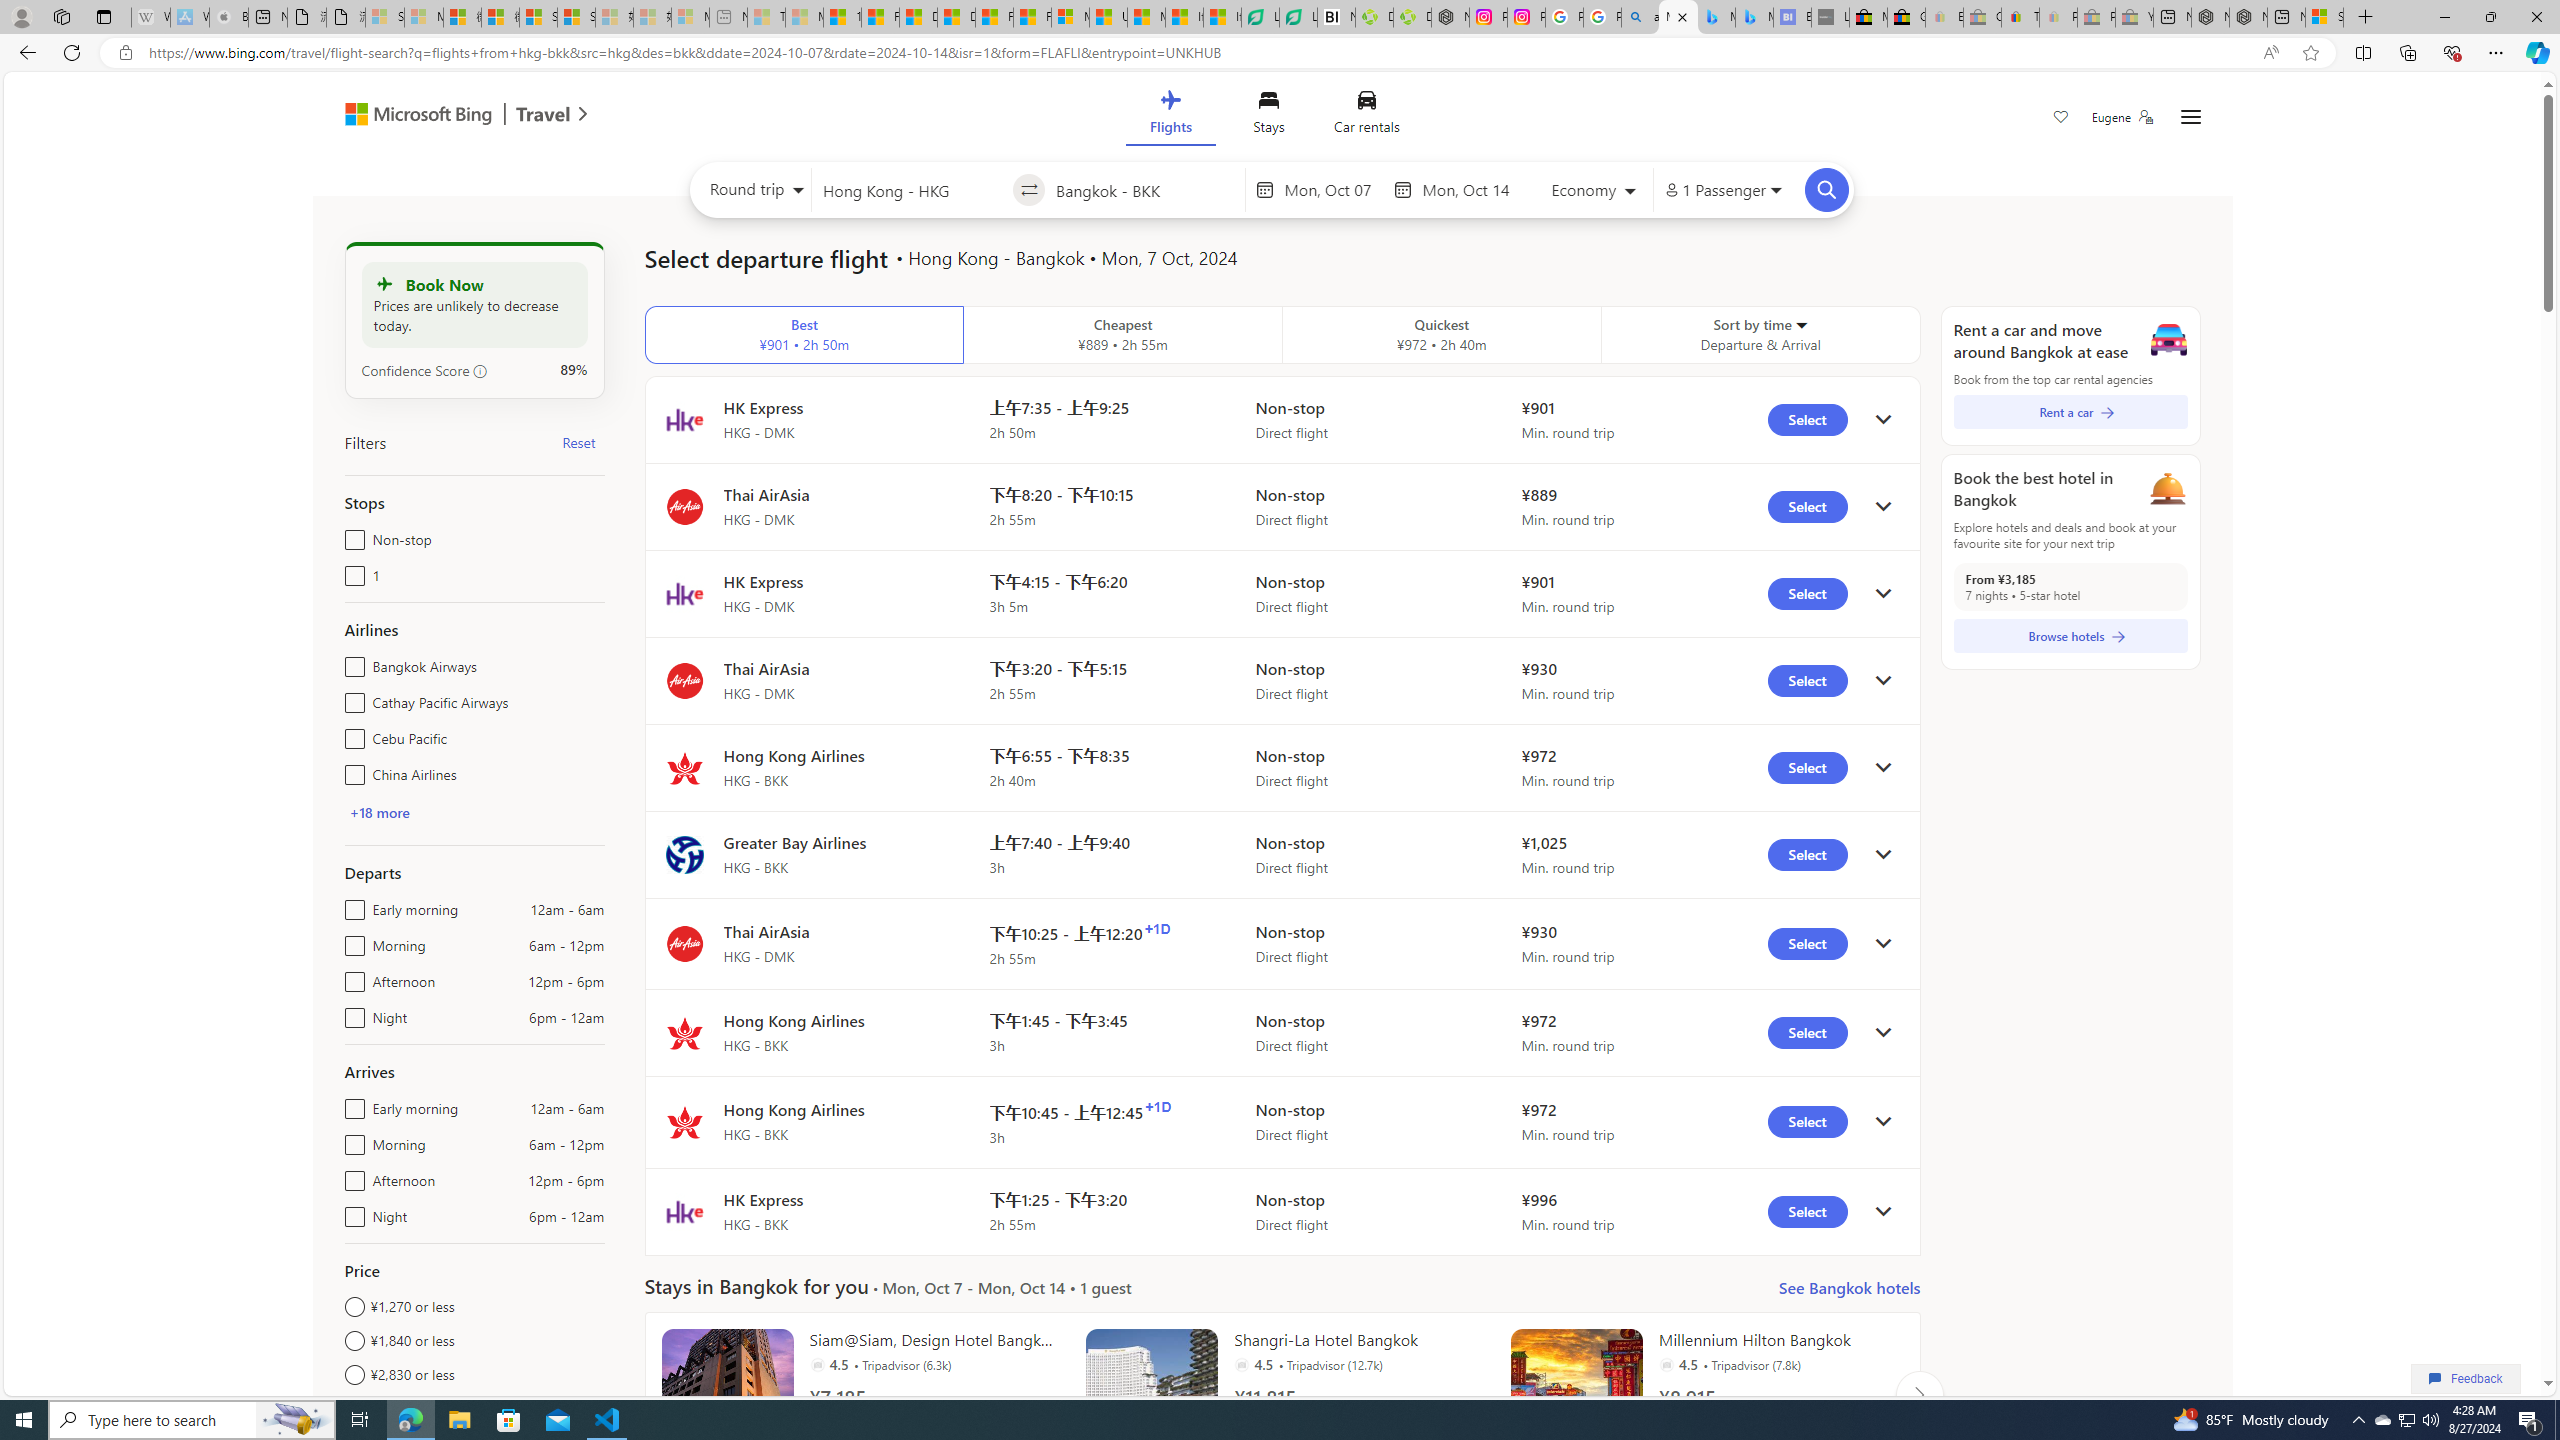 Image resolution: width=2560 pixels, height=1440 pixels. What do you see at coordinates (1170, 116) in the screenshot?
I see `Flights` at bounding box center [1170, 116].